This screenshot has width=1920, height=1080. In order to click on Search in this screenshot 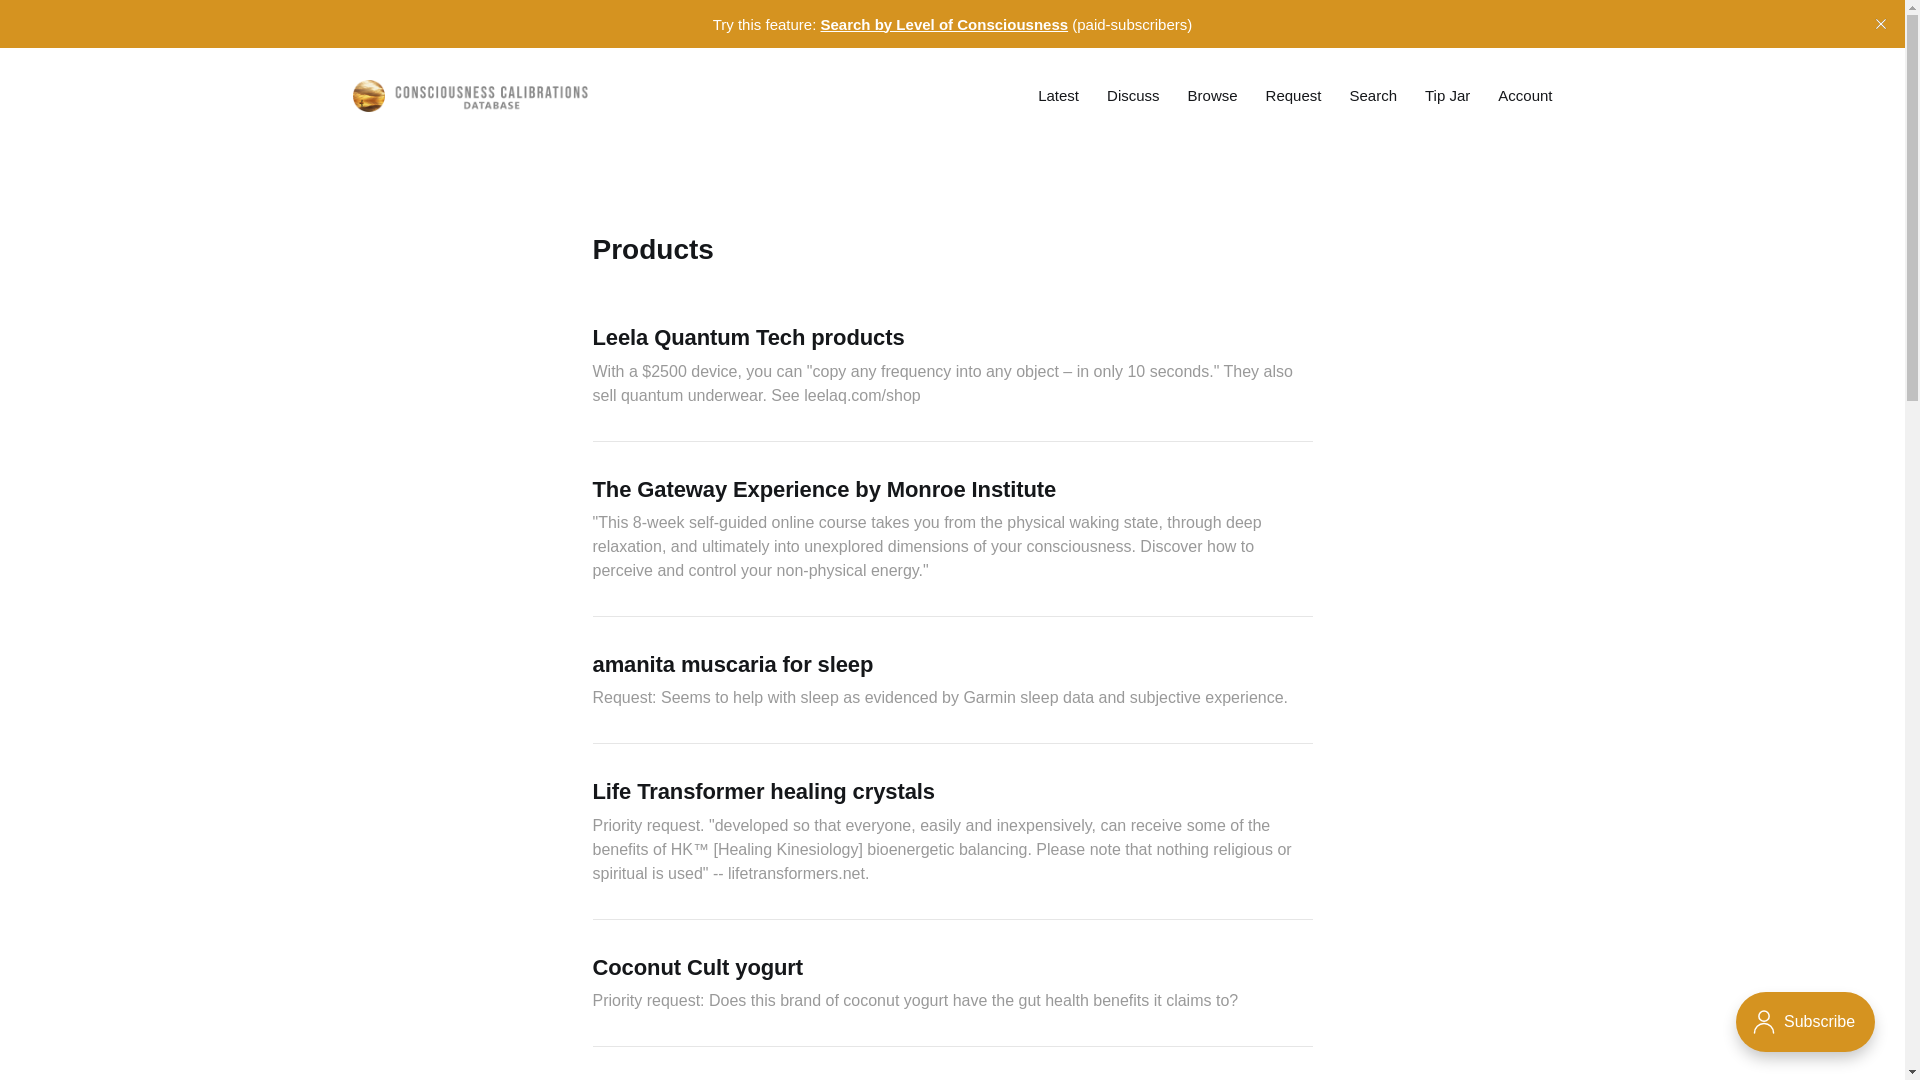, I will do `click(1373, 95)`.